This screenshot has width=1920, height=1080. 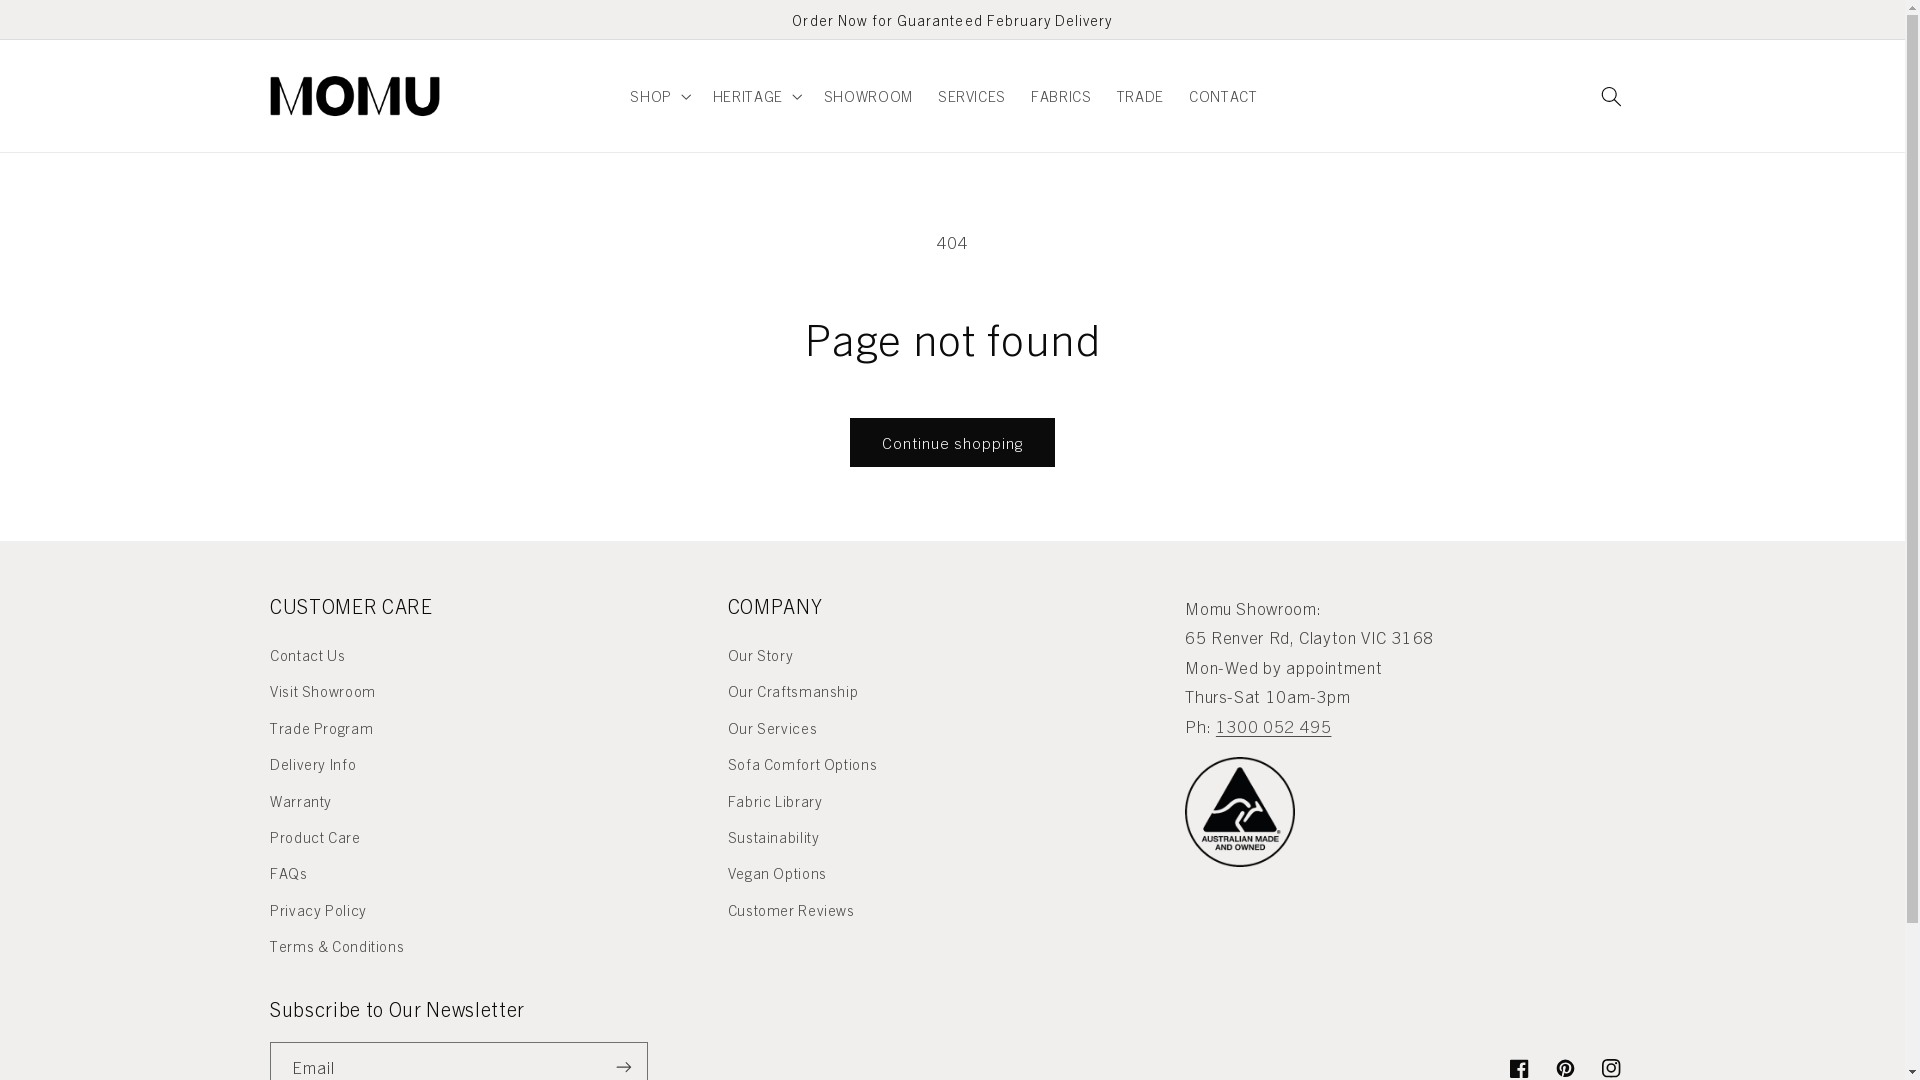 What do you see at coordinates (318, 909) in the screenshot?
I see `Privacy Policy` at bounding box center [318, 909].